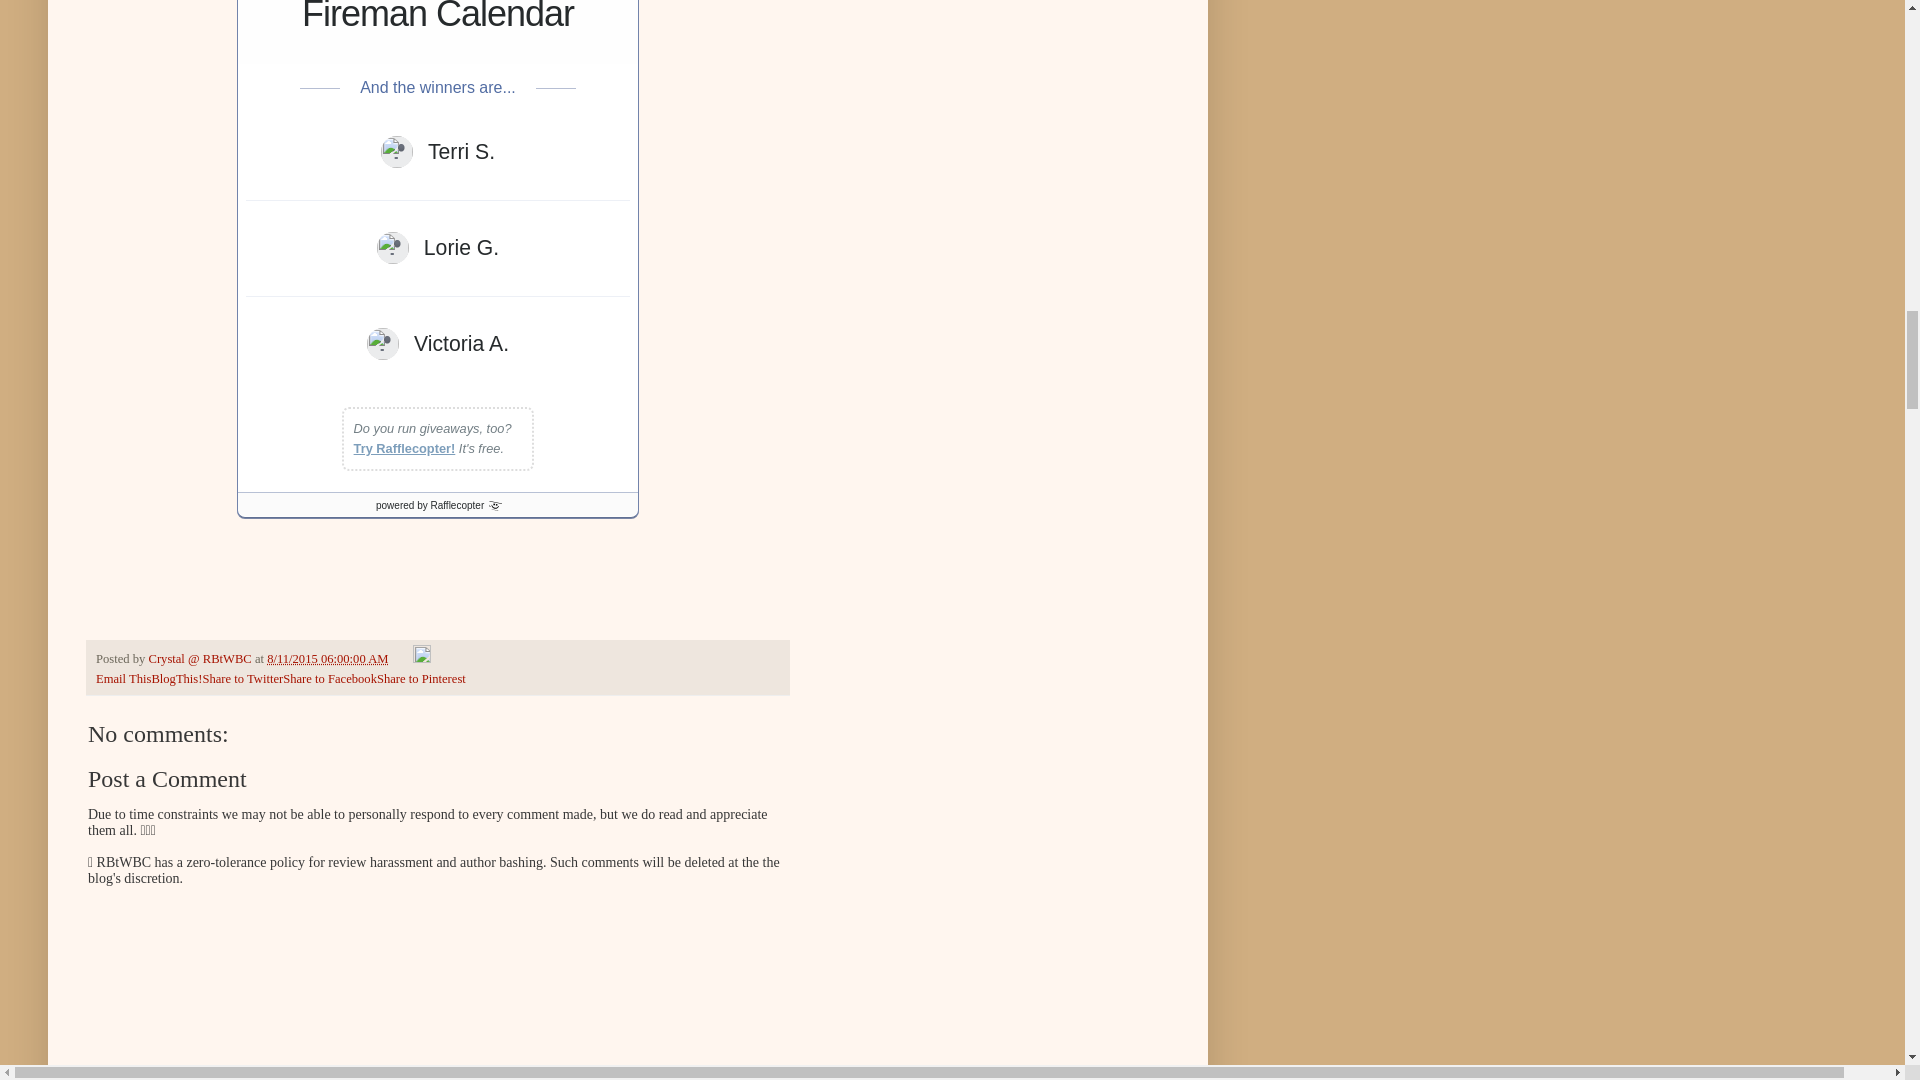 The image size is (1920, 1080). What do you see at coordinates (176, 678) in the screenshot?
I see `BlogThis!` at bounding box center [176, 678].